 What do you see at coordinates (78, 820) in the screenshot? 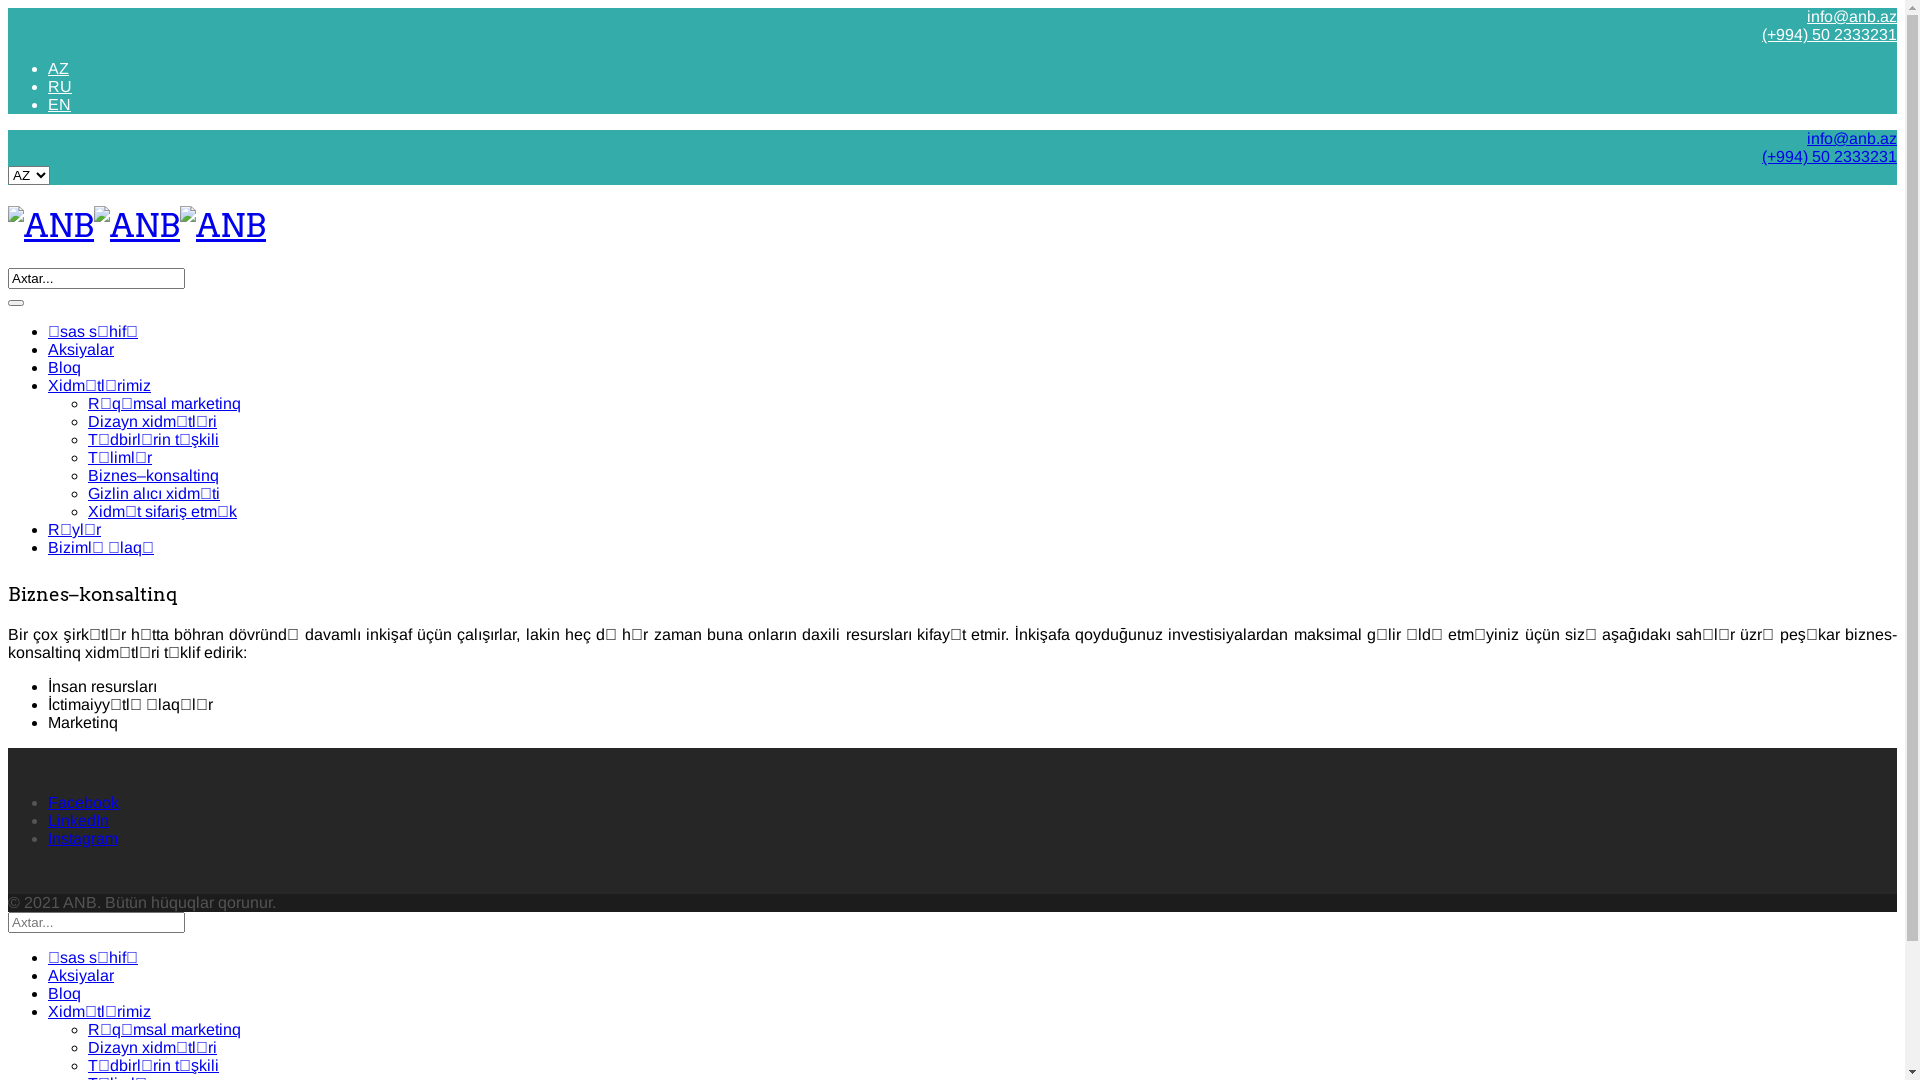
I see `LinkedIn` at bounding box center [78, 820].